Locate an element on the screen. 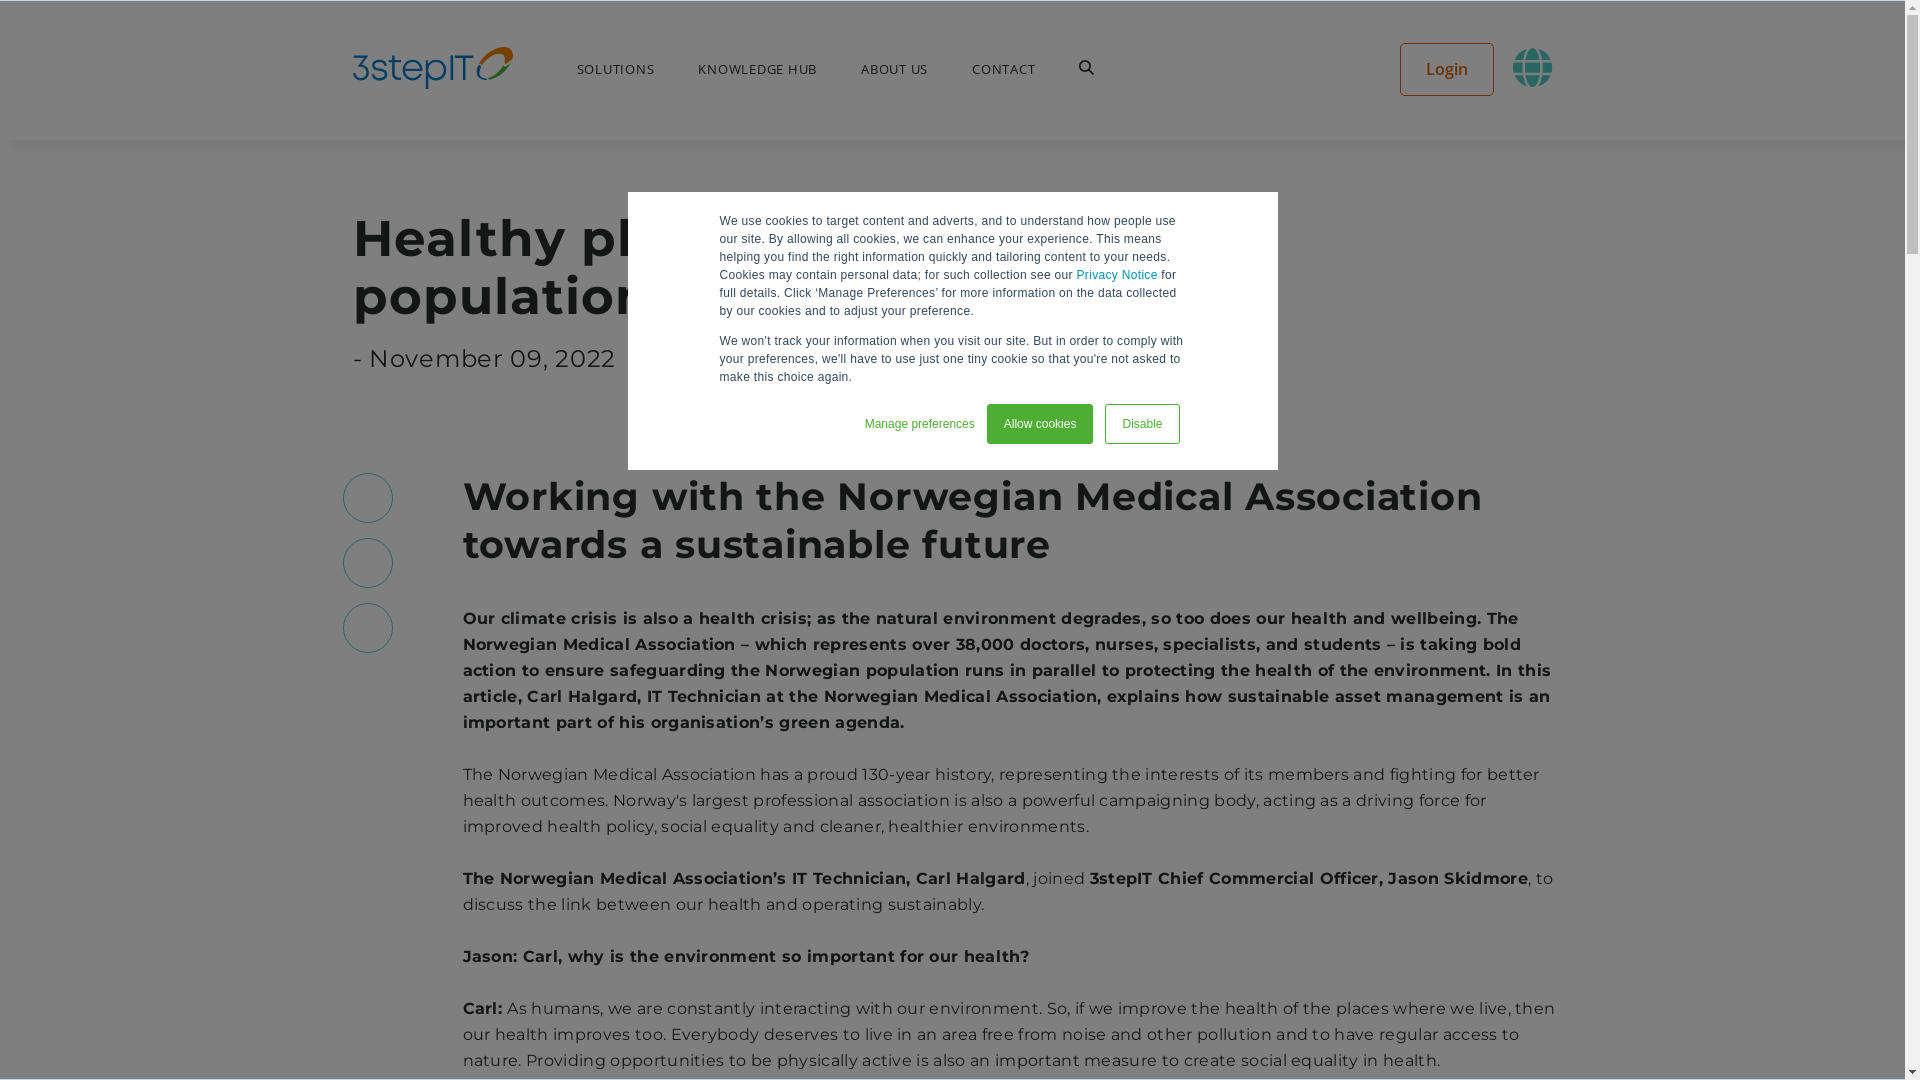 The width and height of the screenshot is (1920, 1080). ABOUT US is located at coordinates (894, 69).